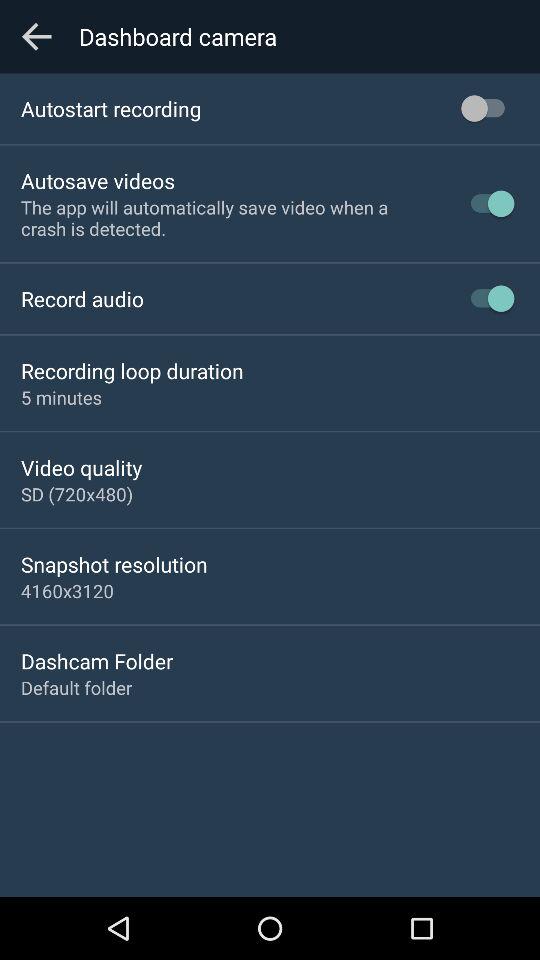 This screenshot has height=960, width=540. I want to click on swipe to record audio icon, so click(82, 298).